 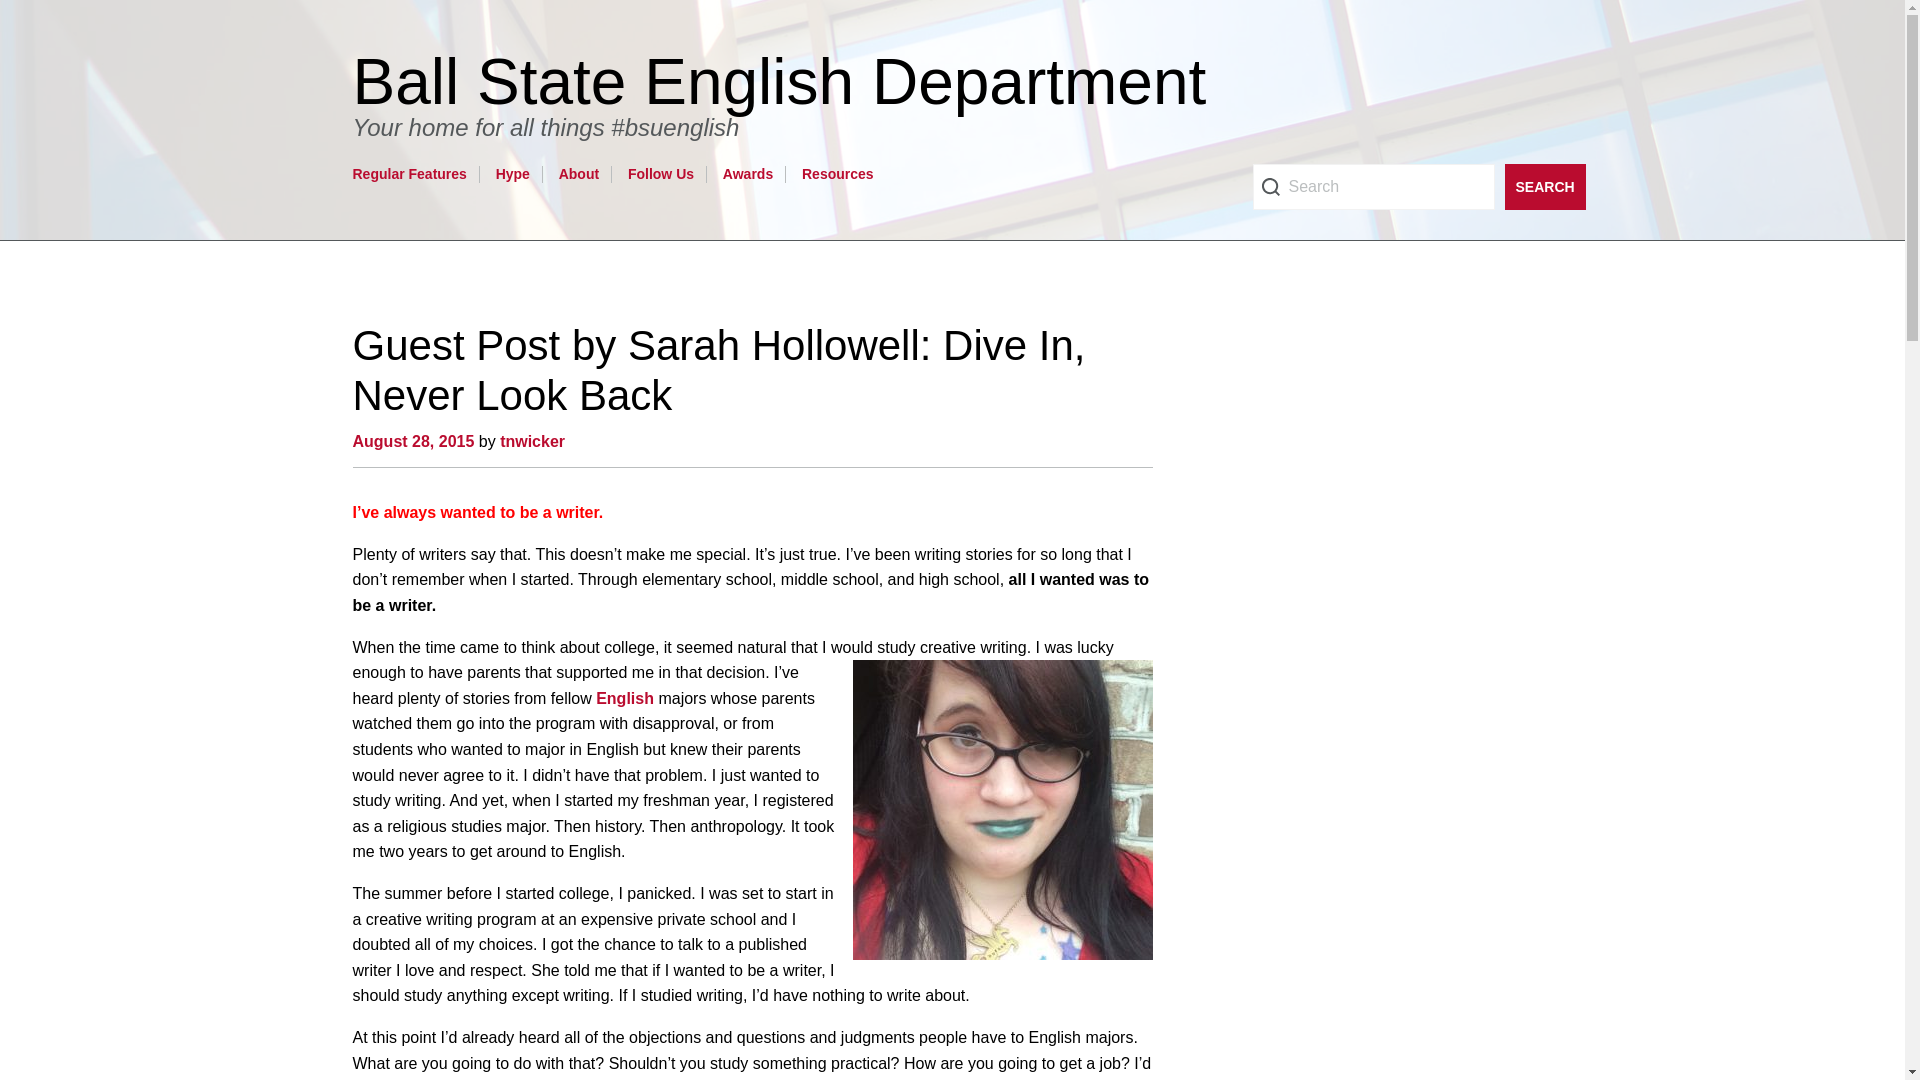 What do you see at coordinates (748, 174) in the screenshot?
I see `Awards` at bounding box center [748, 174].